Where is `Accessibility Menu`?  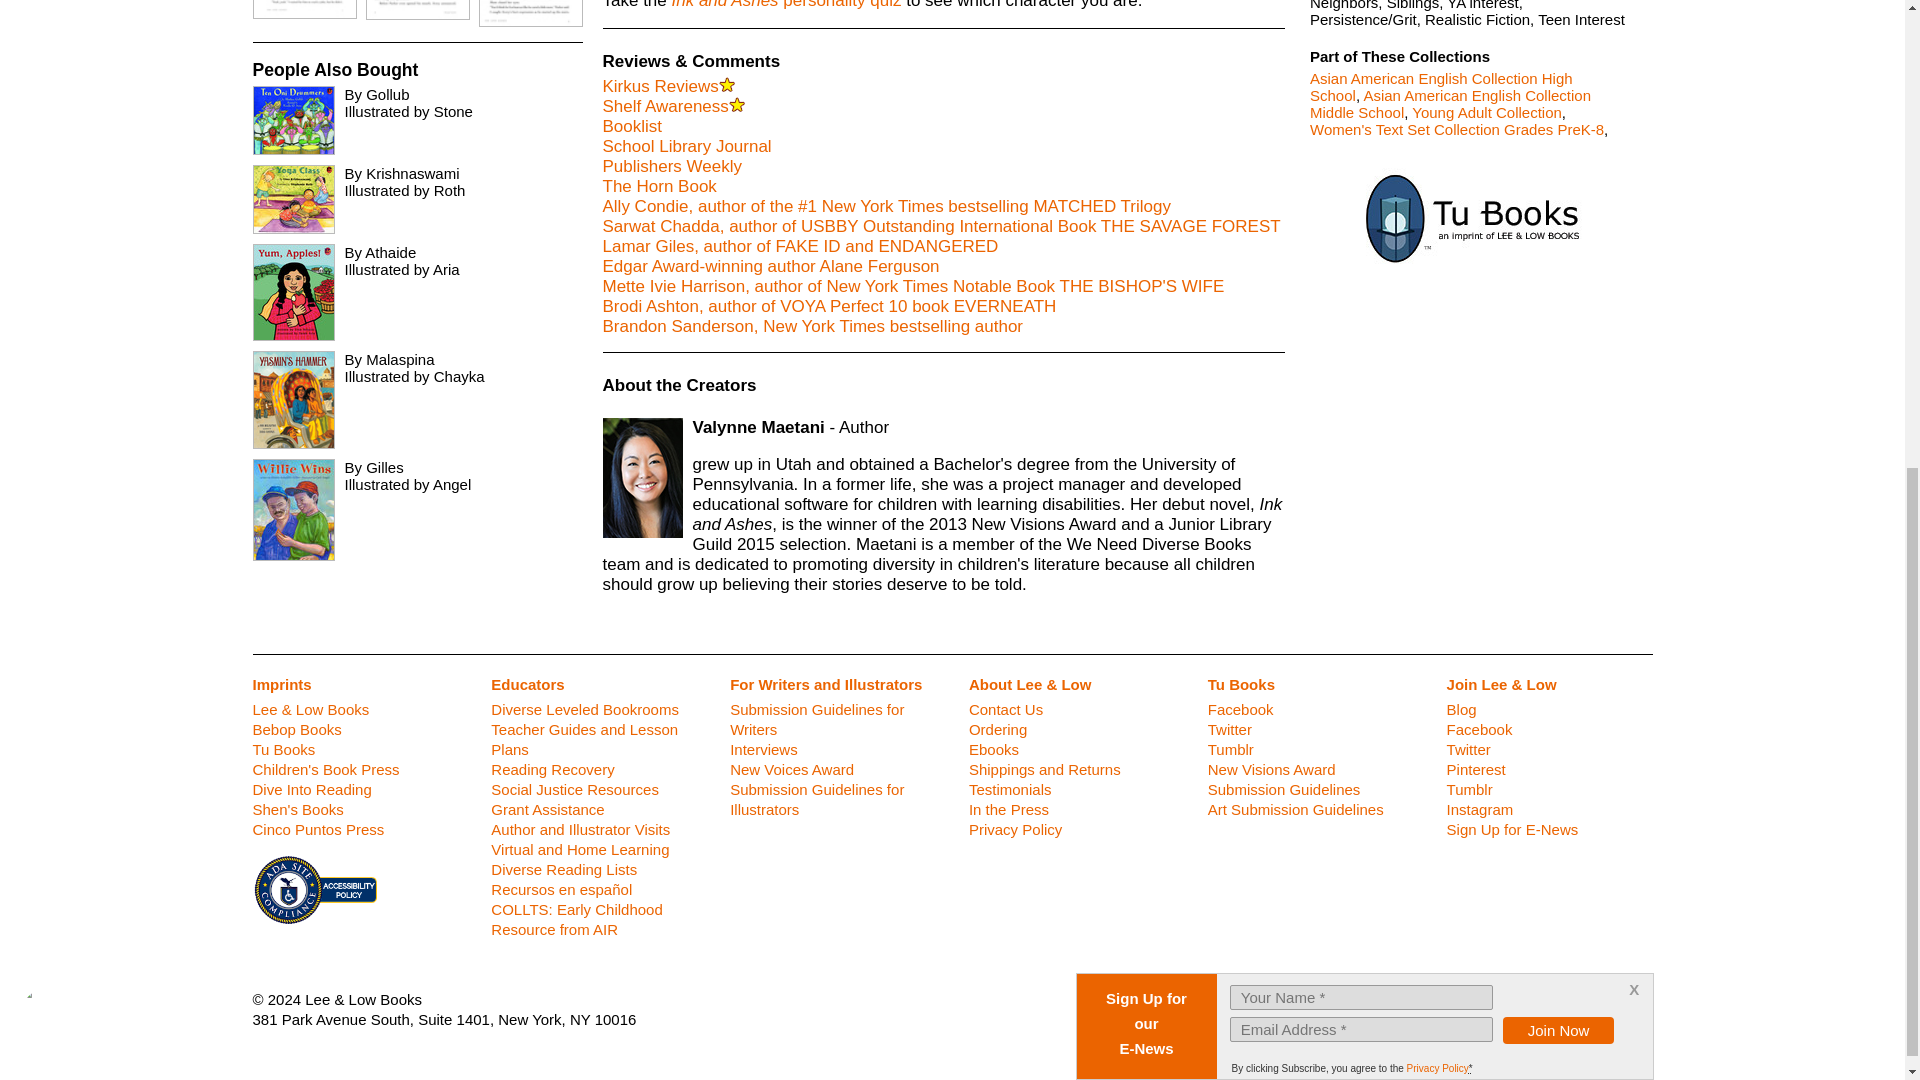
Accessibility Menu is located at coordinates (62, 194).